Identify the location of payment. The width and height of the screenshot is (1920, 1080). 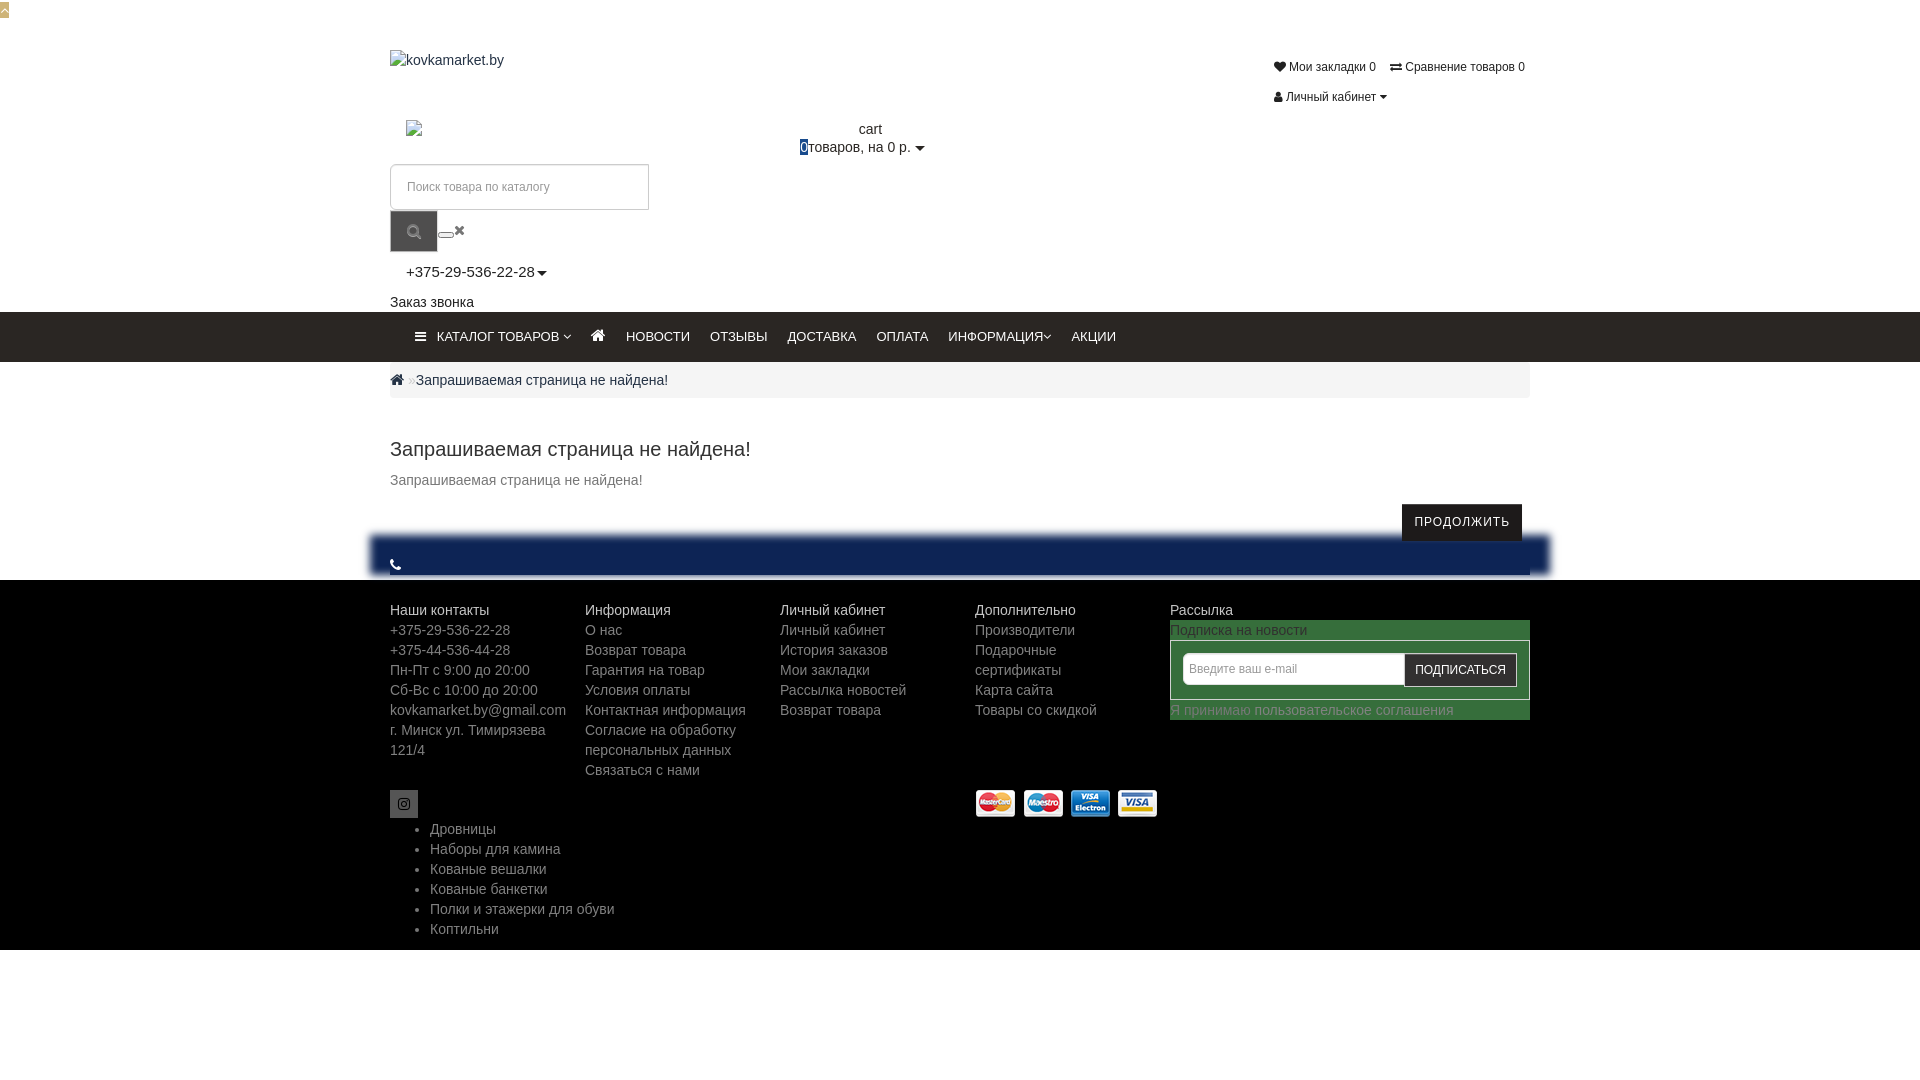
(1066, 804).